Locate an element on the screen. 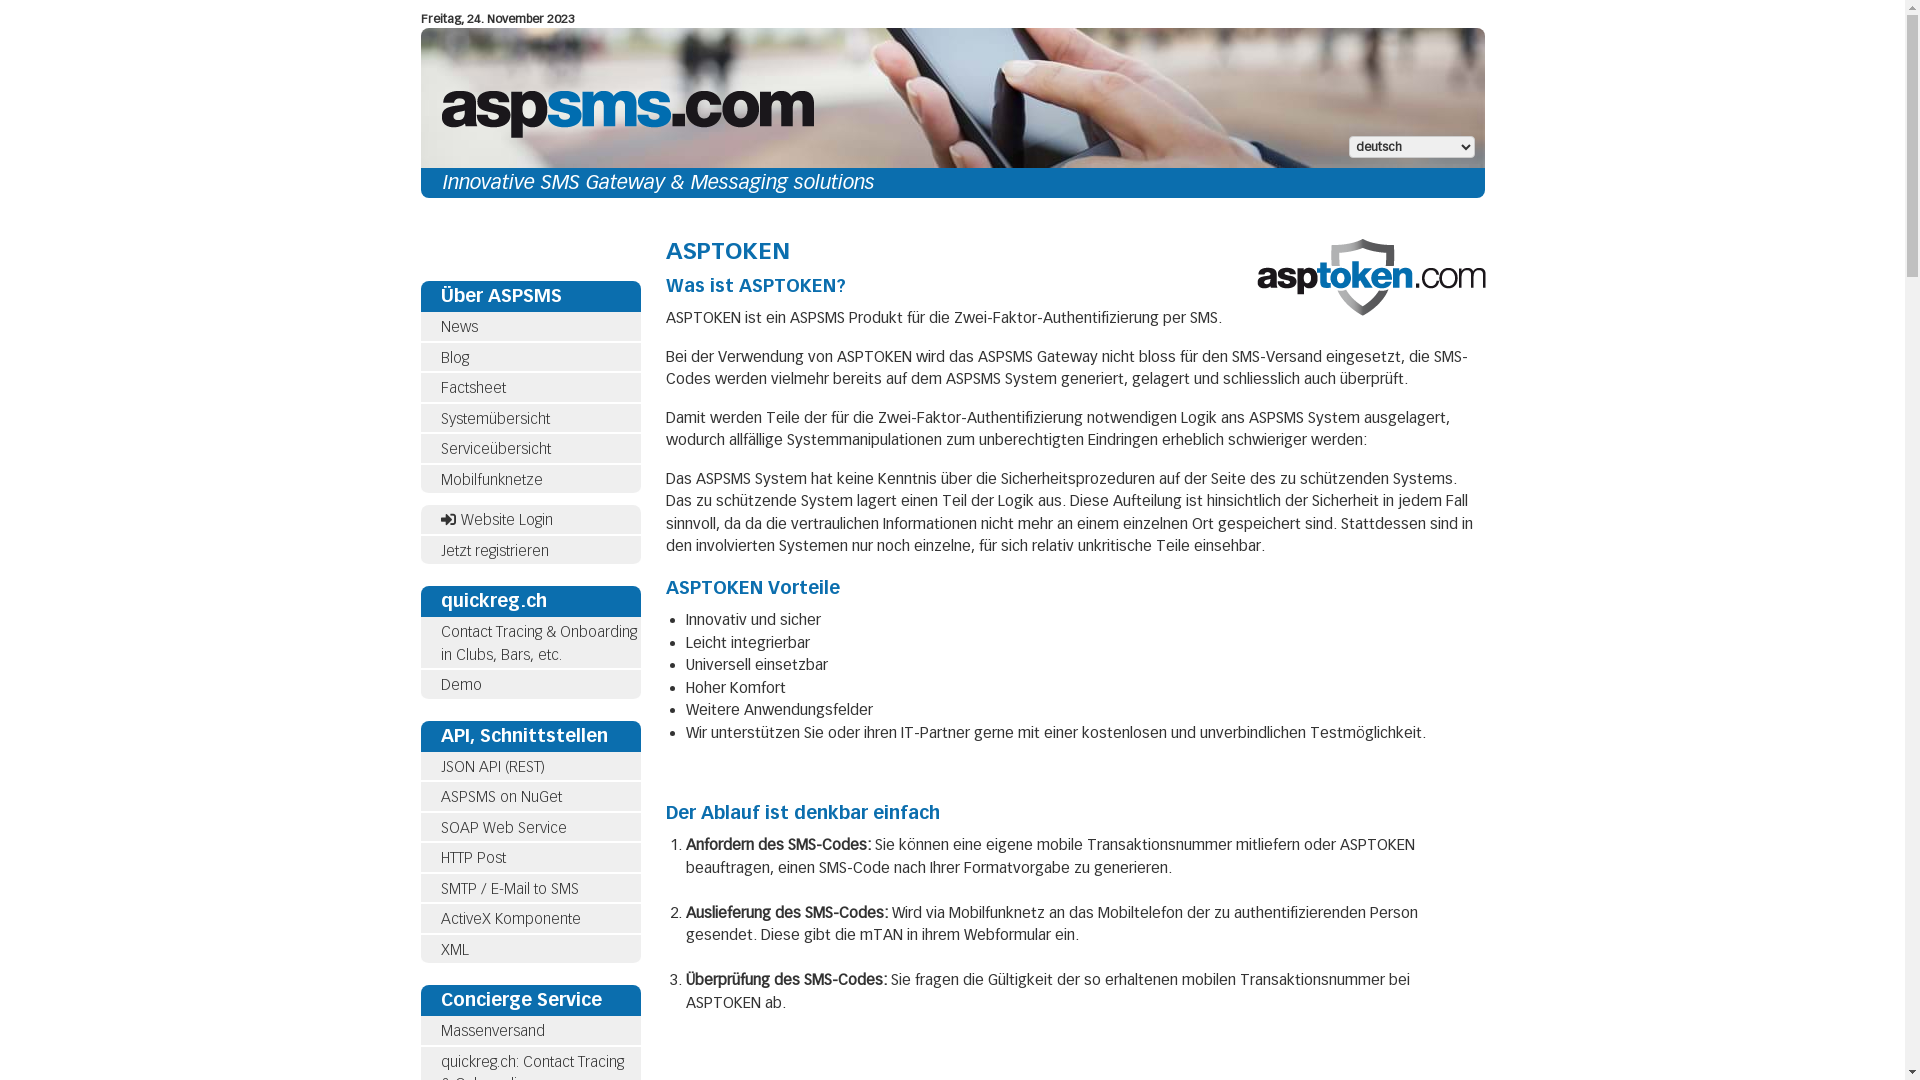  API, Schnittstellen is located at coordinates (524, 735).